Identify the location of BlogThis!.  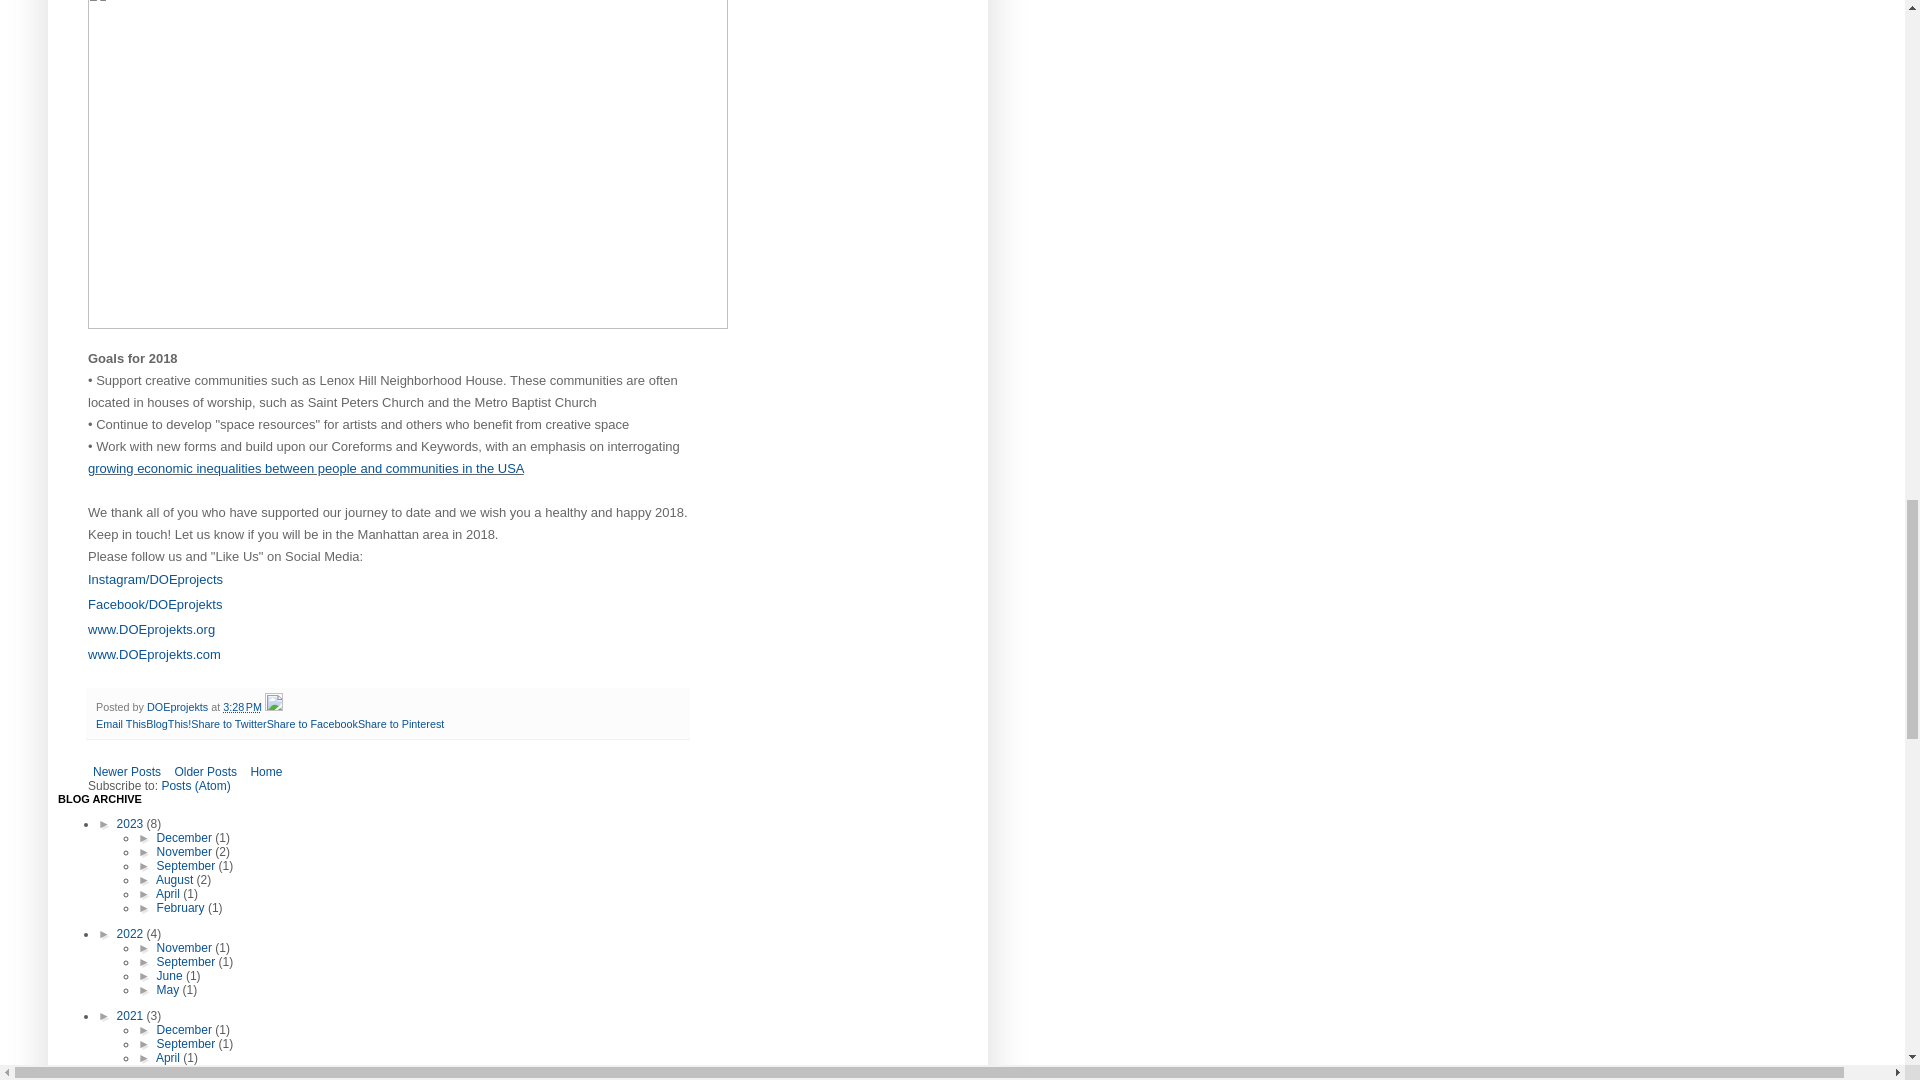
(168, 724).